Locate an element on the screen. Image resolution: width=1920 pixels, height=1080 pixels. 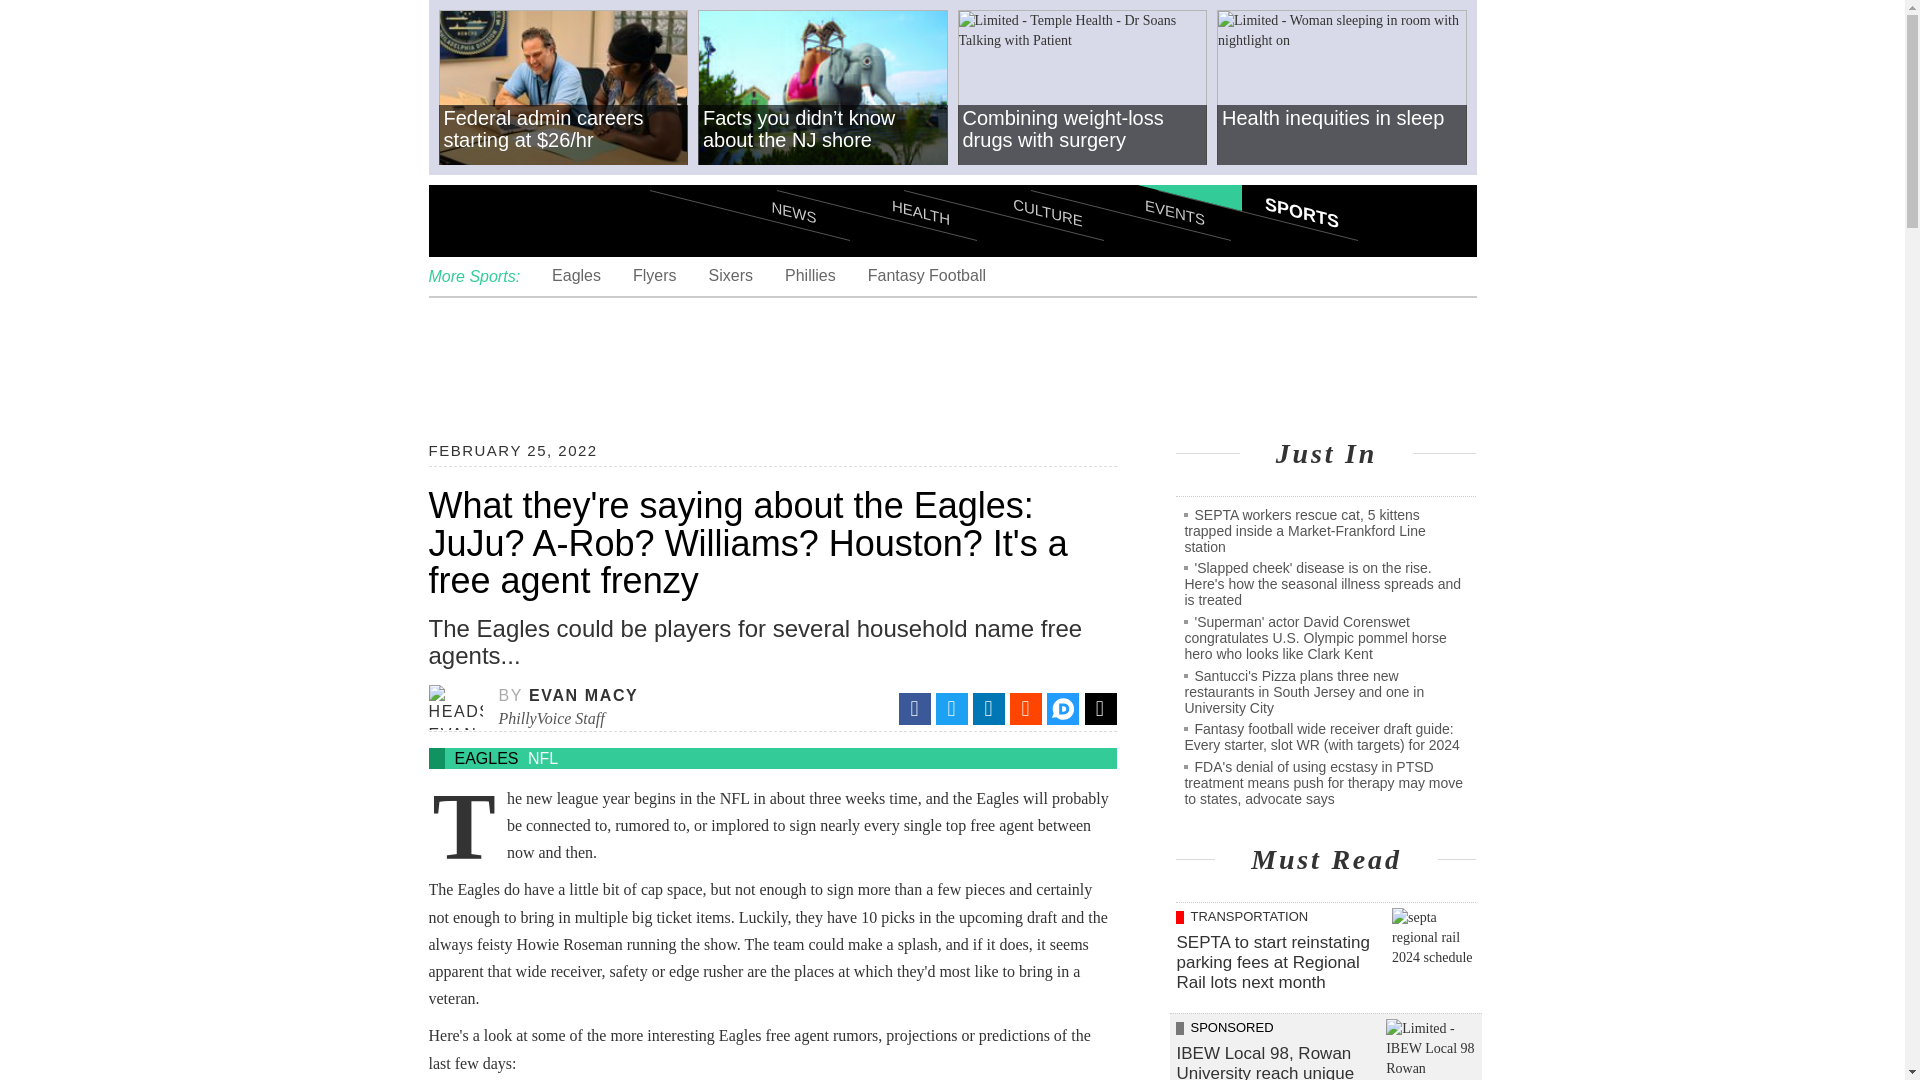
EVENTS is located at coordinates (1130, 175).